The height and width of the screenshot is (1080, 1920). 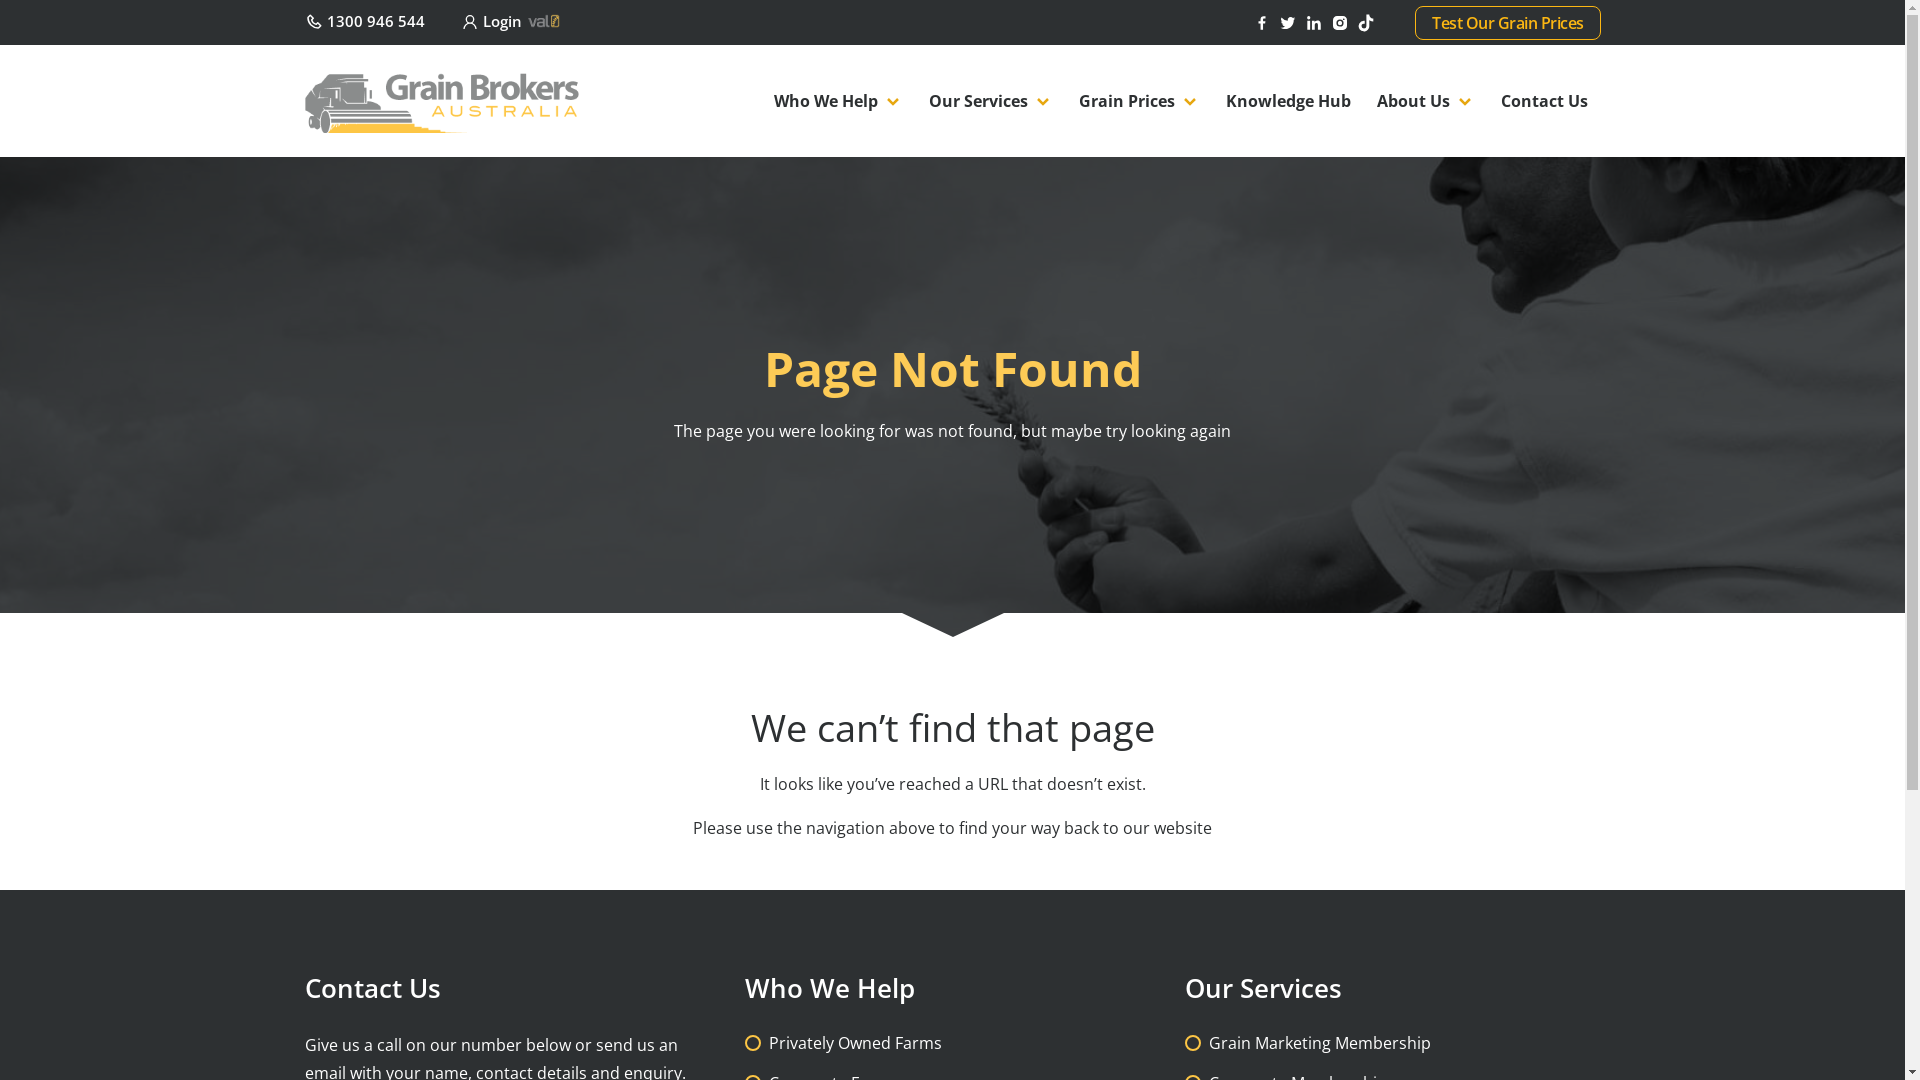 What do you see at coordinates (1508, 23) in the screenshot?
I see `Test Our Grain Prices` at bounding box center [1508, 23].